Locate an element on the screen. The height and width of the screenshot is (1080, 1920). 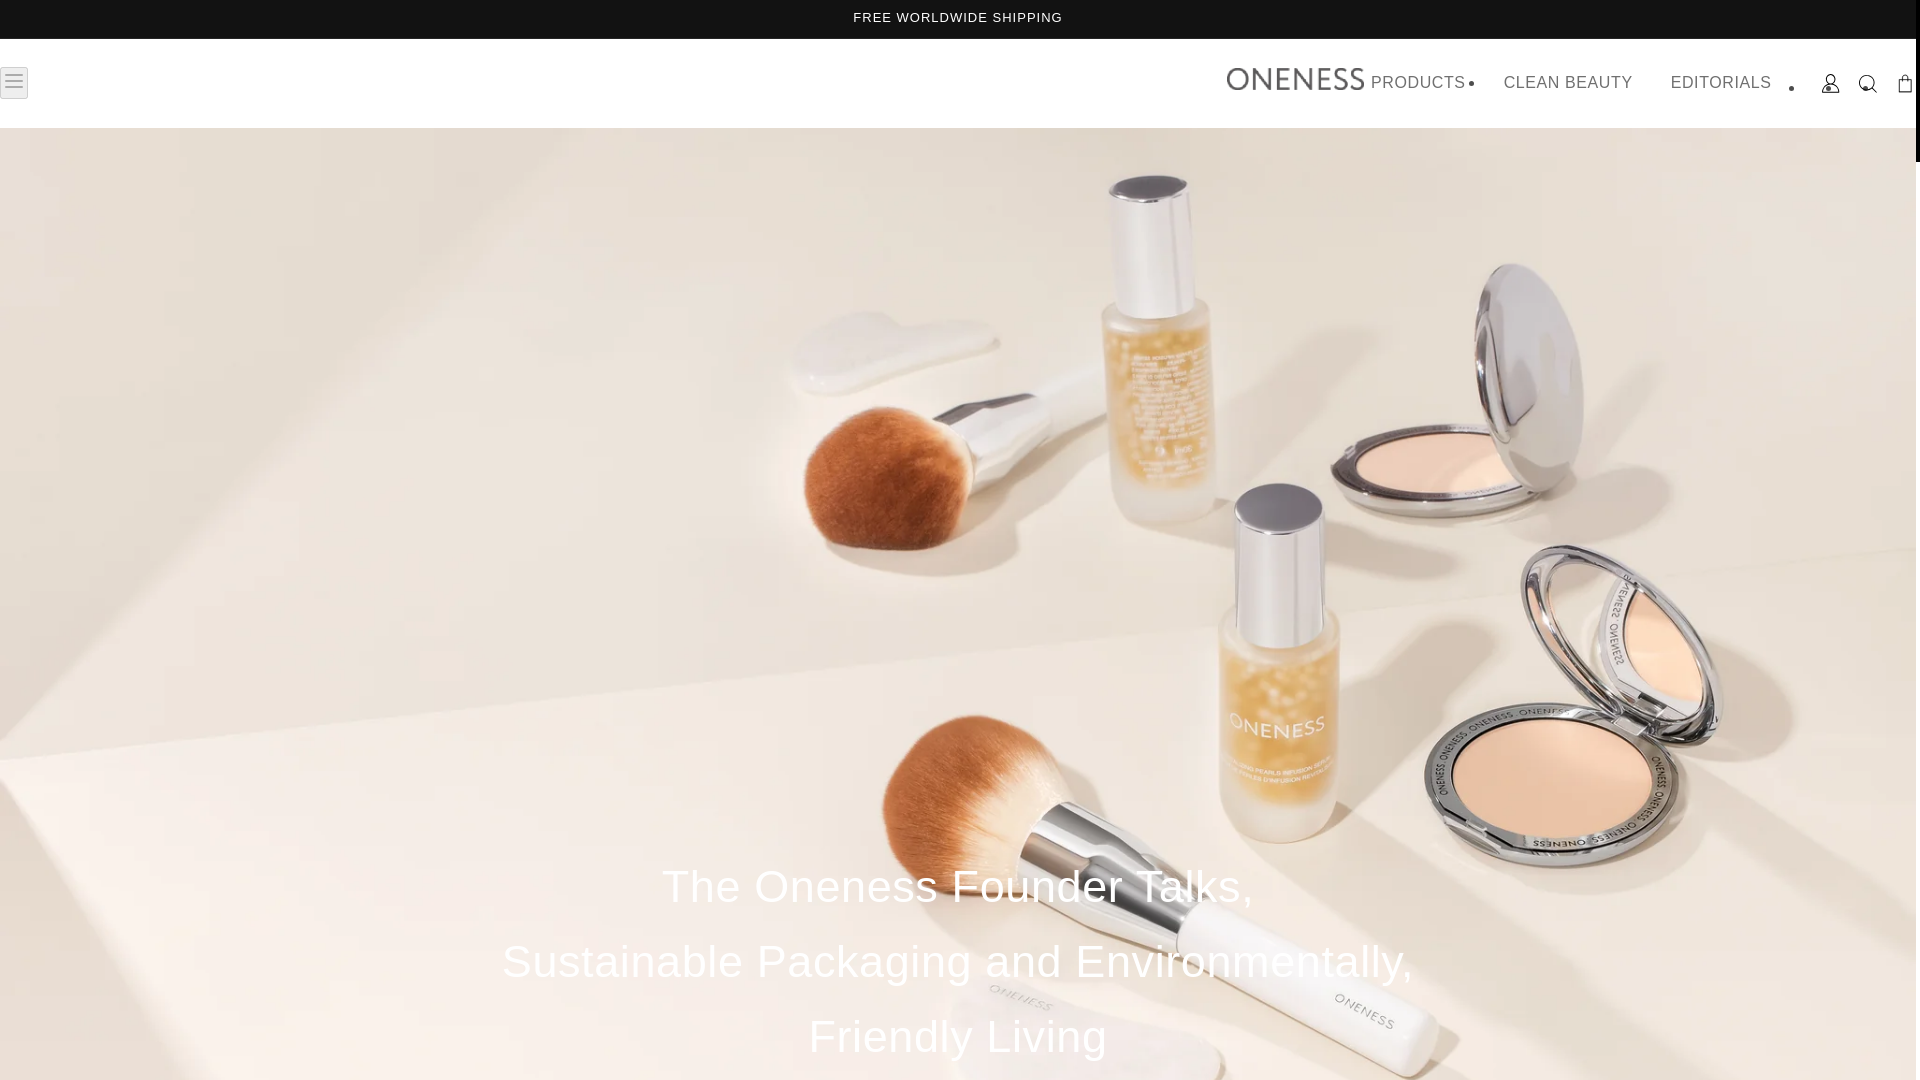
PRODUCTS is located at coordinates (1418, 82).